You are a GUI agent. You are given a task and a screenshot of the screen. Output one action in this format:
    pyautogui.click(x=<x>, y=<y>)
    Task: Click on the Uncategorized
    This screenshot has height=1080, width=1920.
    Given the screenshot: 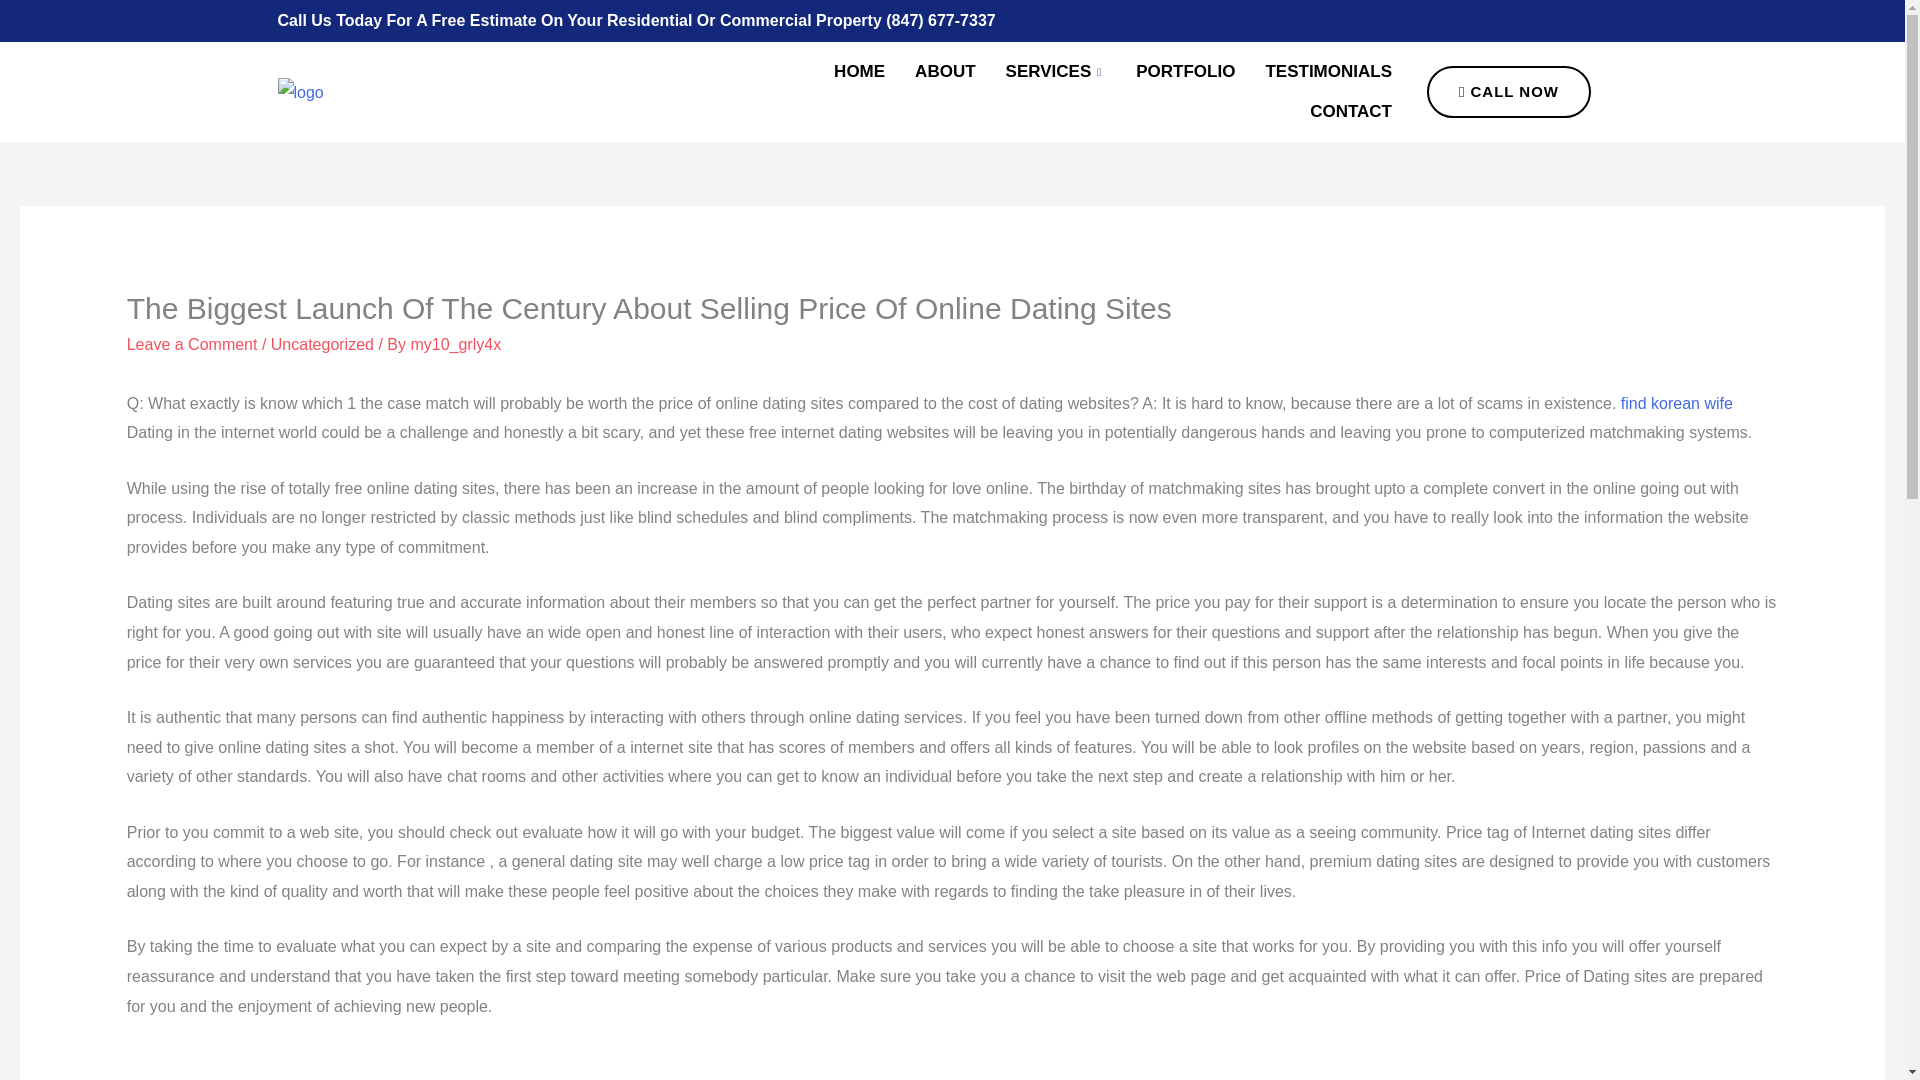 What is the action you would take?
    pyautogui.click(x=322, y=344)
    